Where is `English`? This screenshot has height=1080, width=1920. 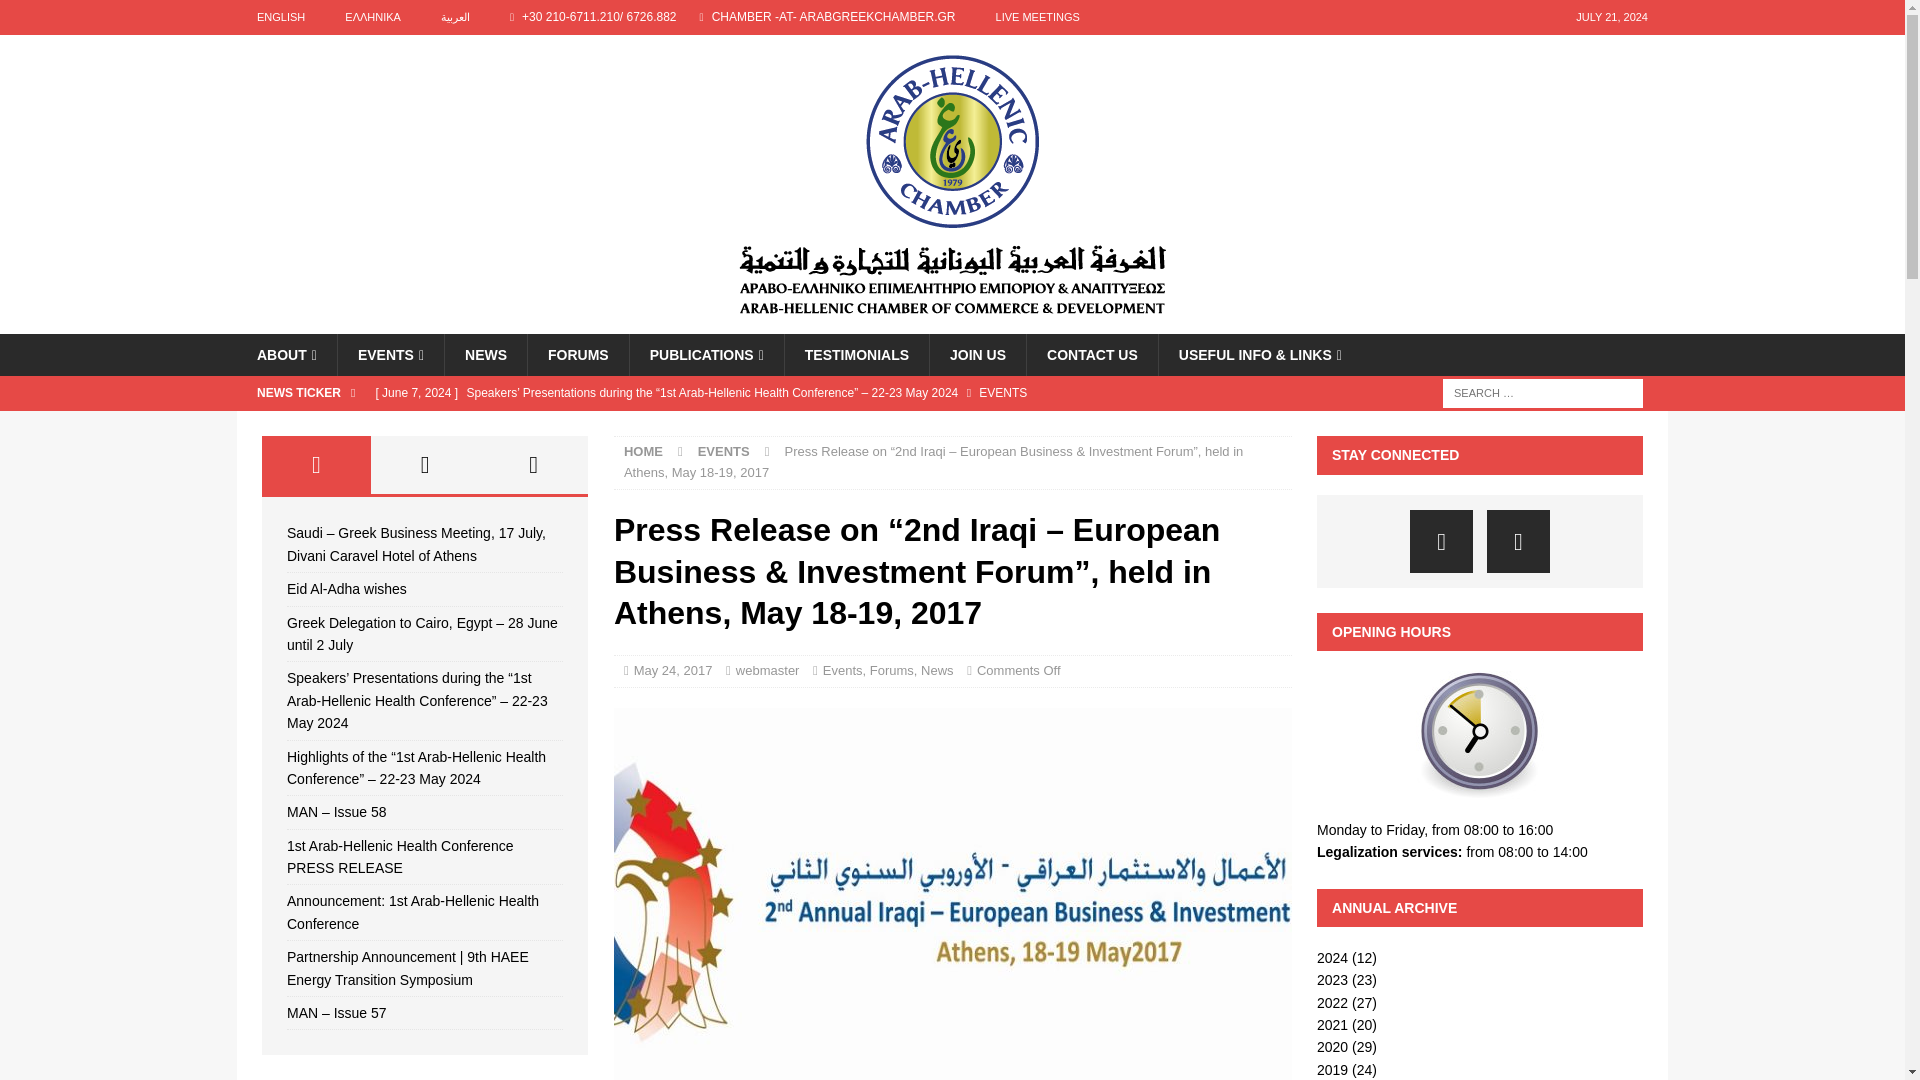
English is located at coordinates (280, 17).